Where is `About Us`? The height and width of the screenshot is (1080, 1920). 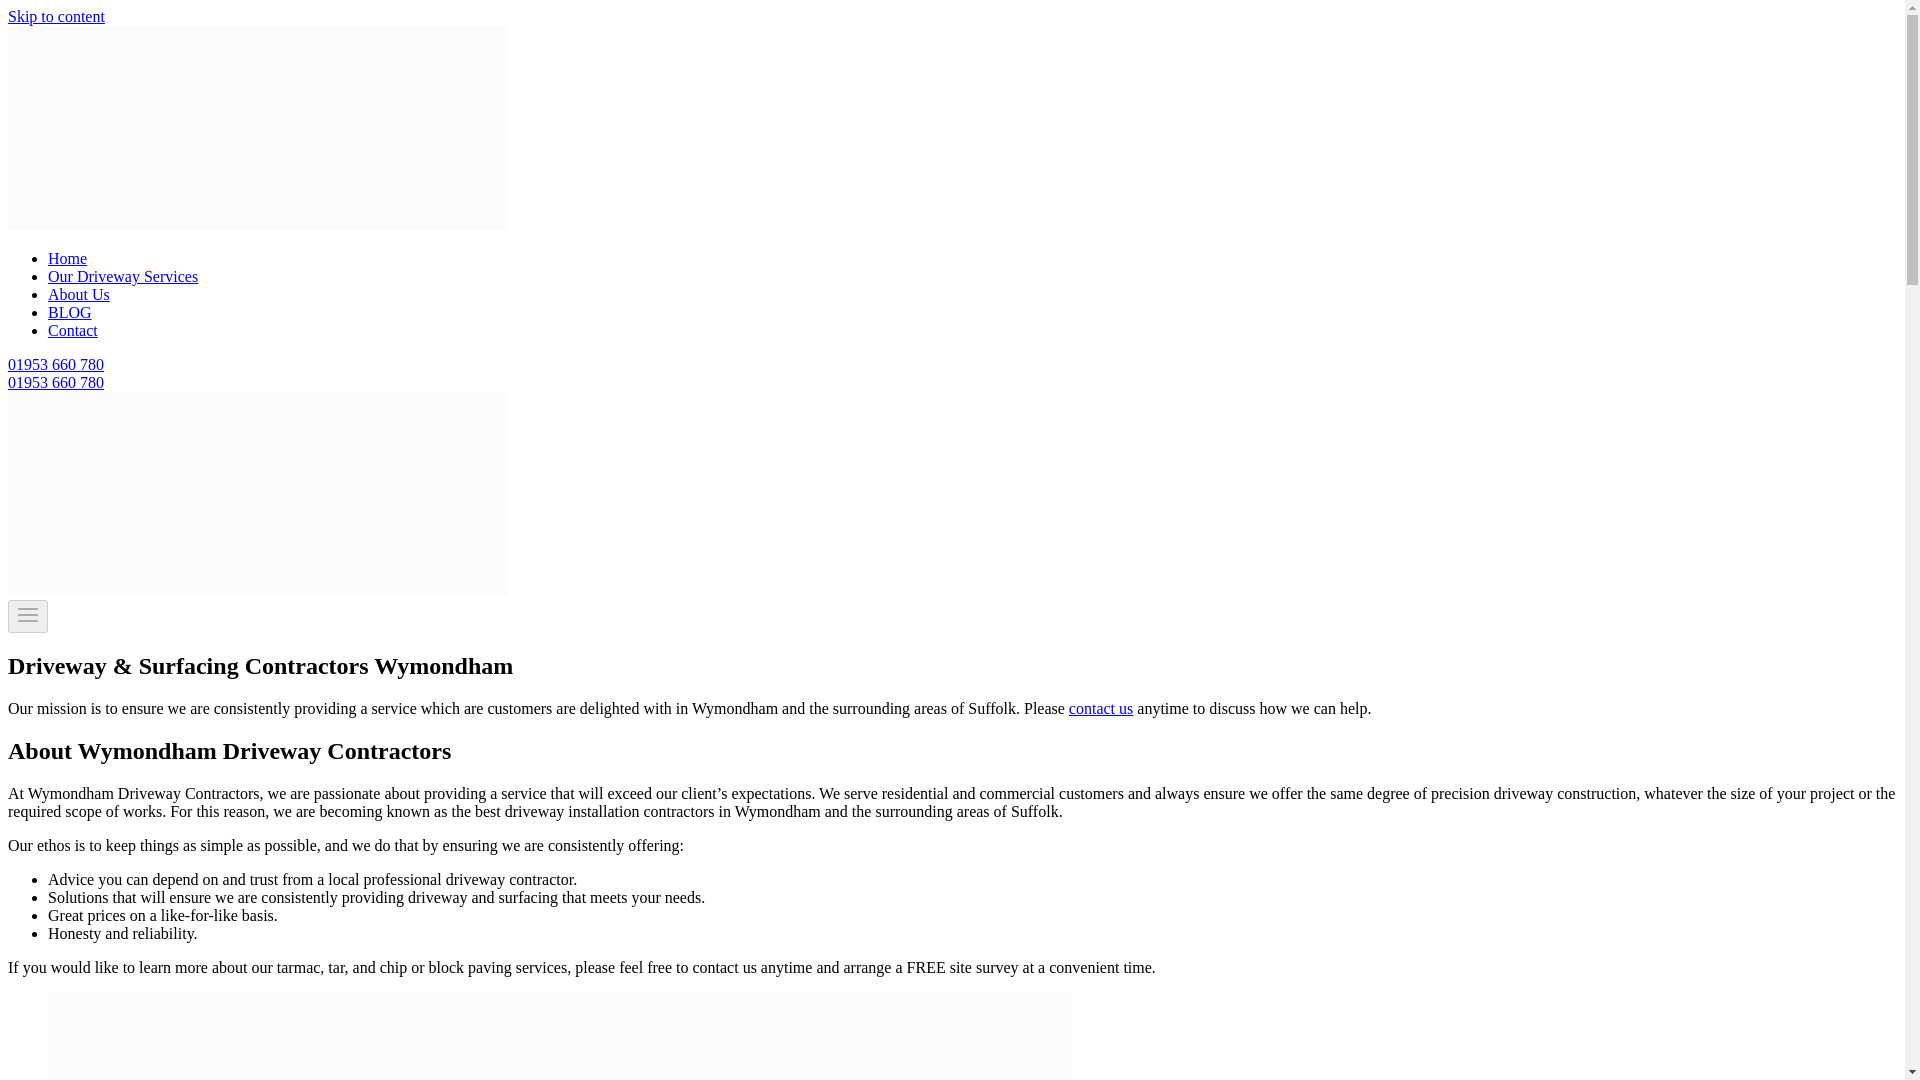
About Us is located at coordinates (78, 294).